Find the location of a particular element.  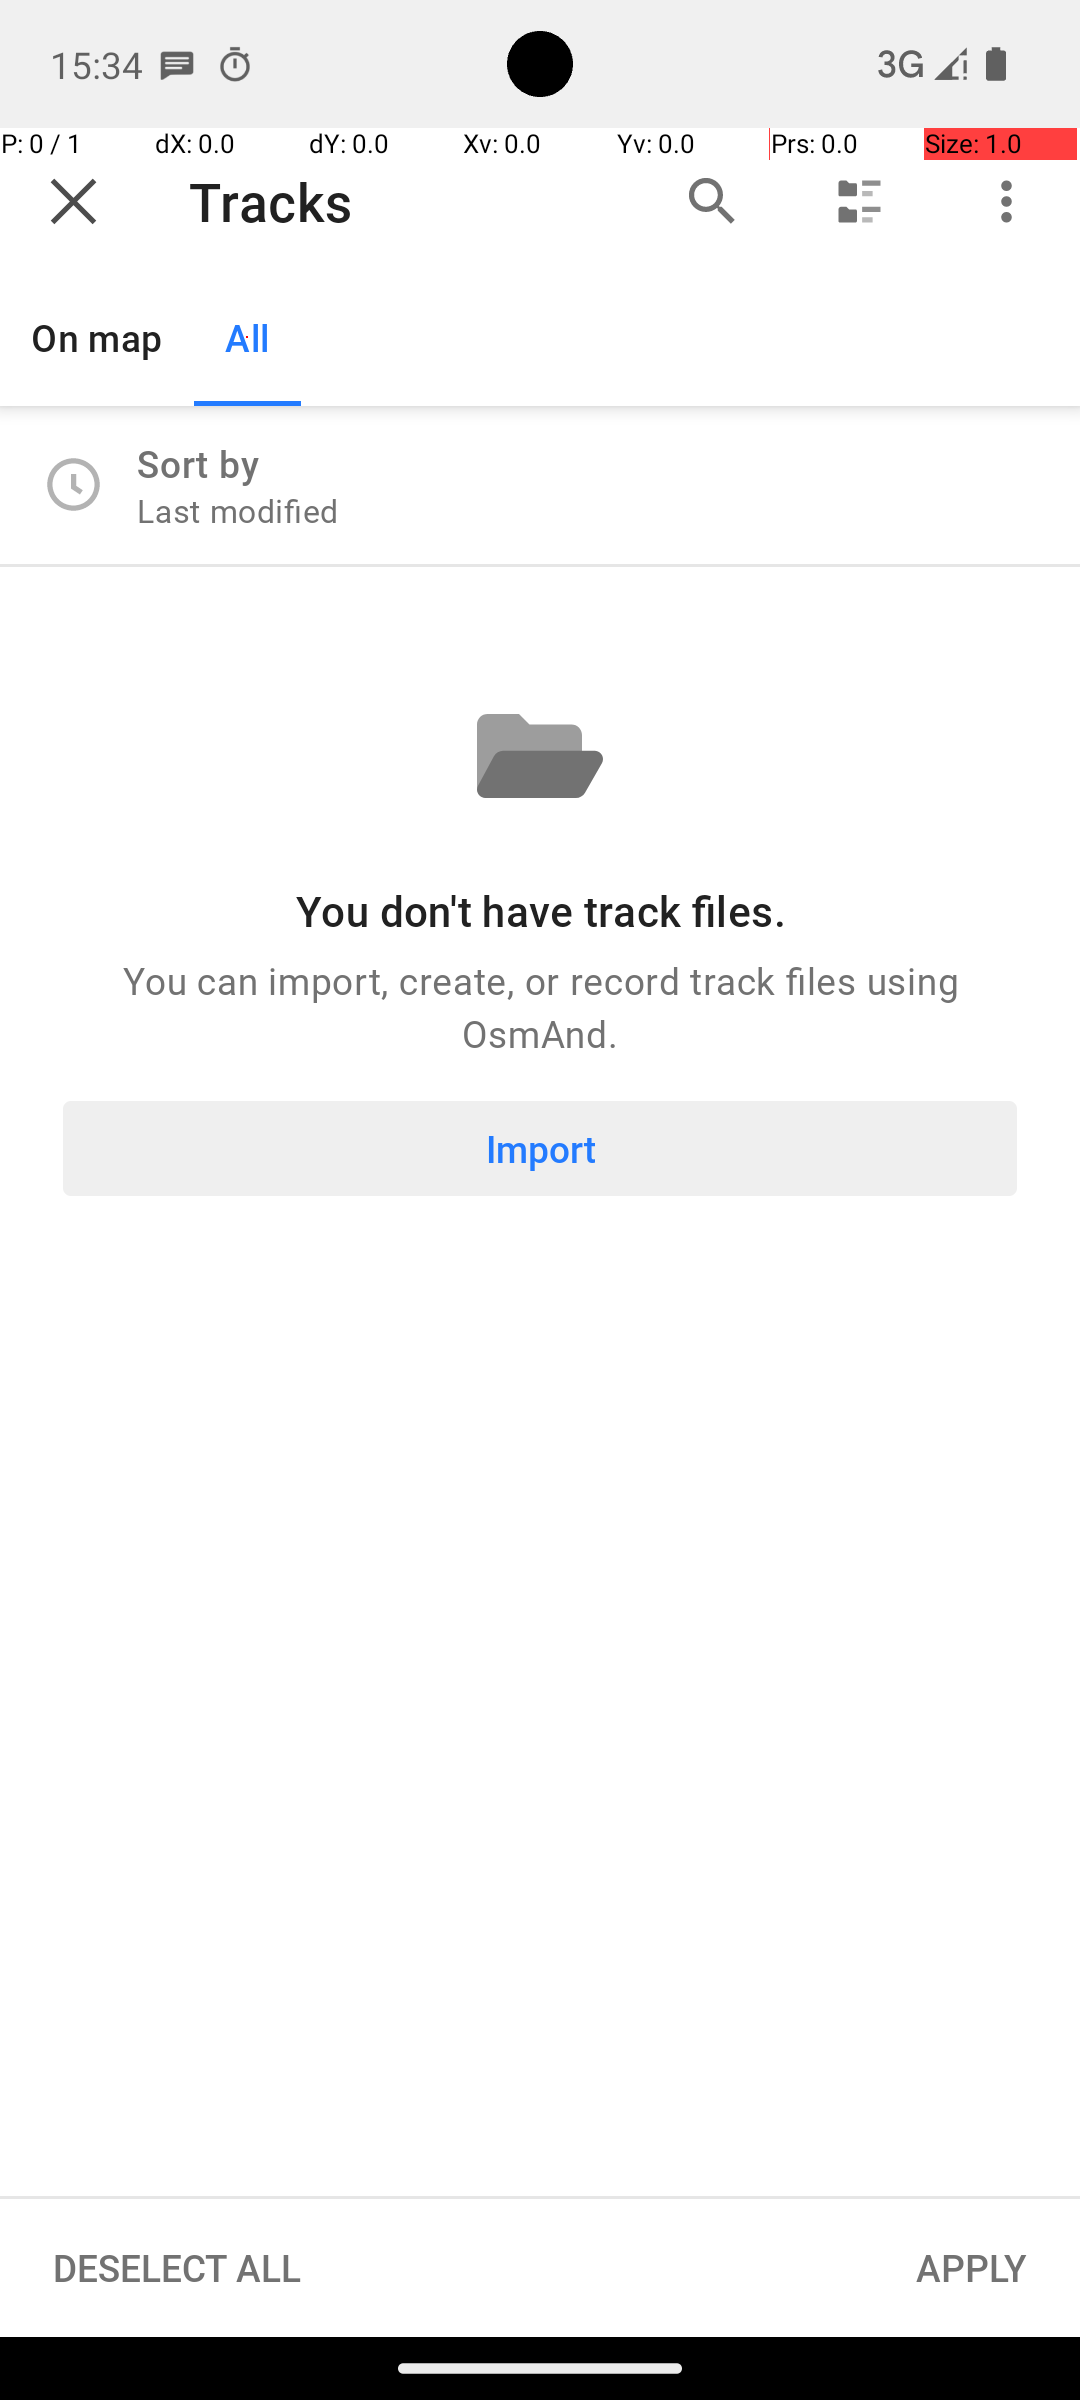

DESELECT ALL is located at coordinates (178, 2268).